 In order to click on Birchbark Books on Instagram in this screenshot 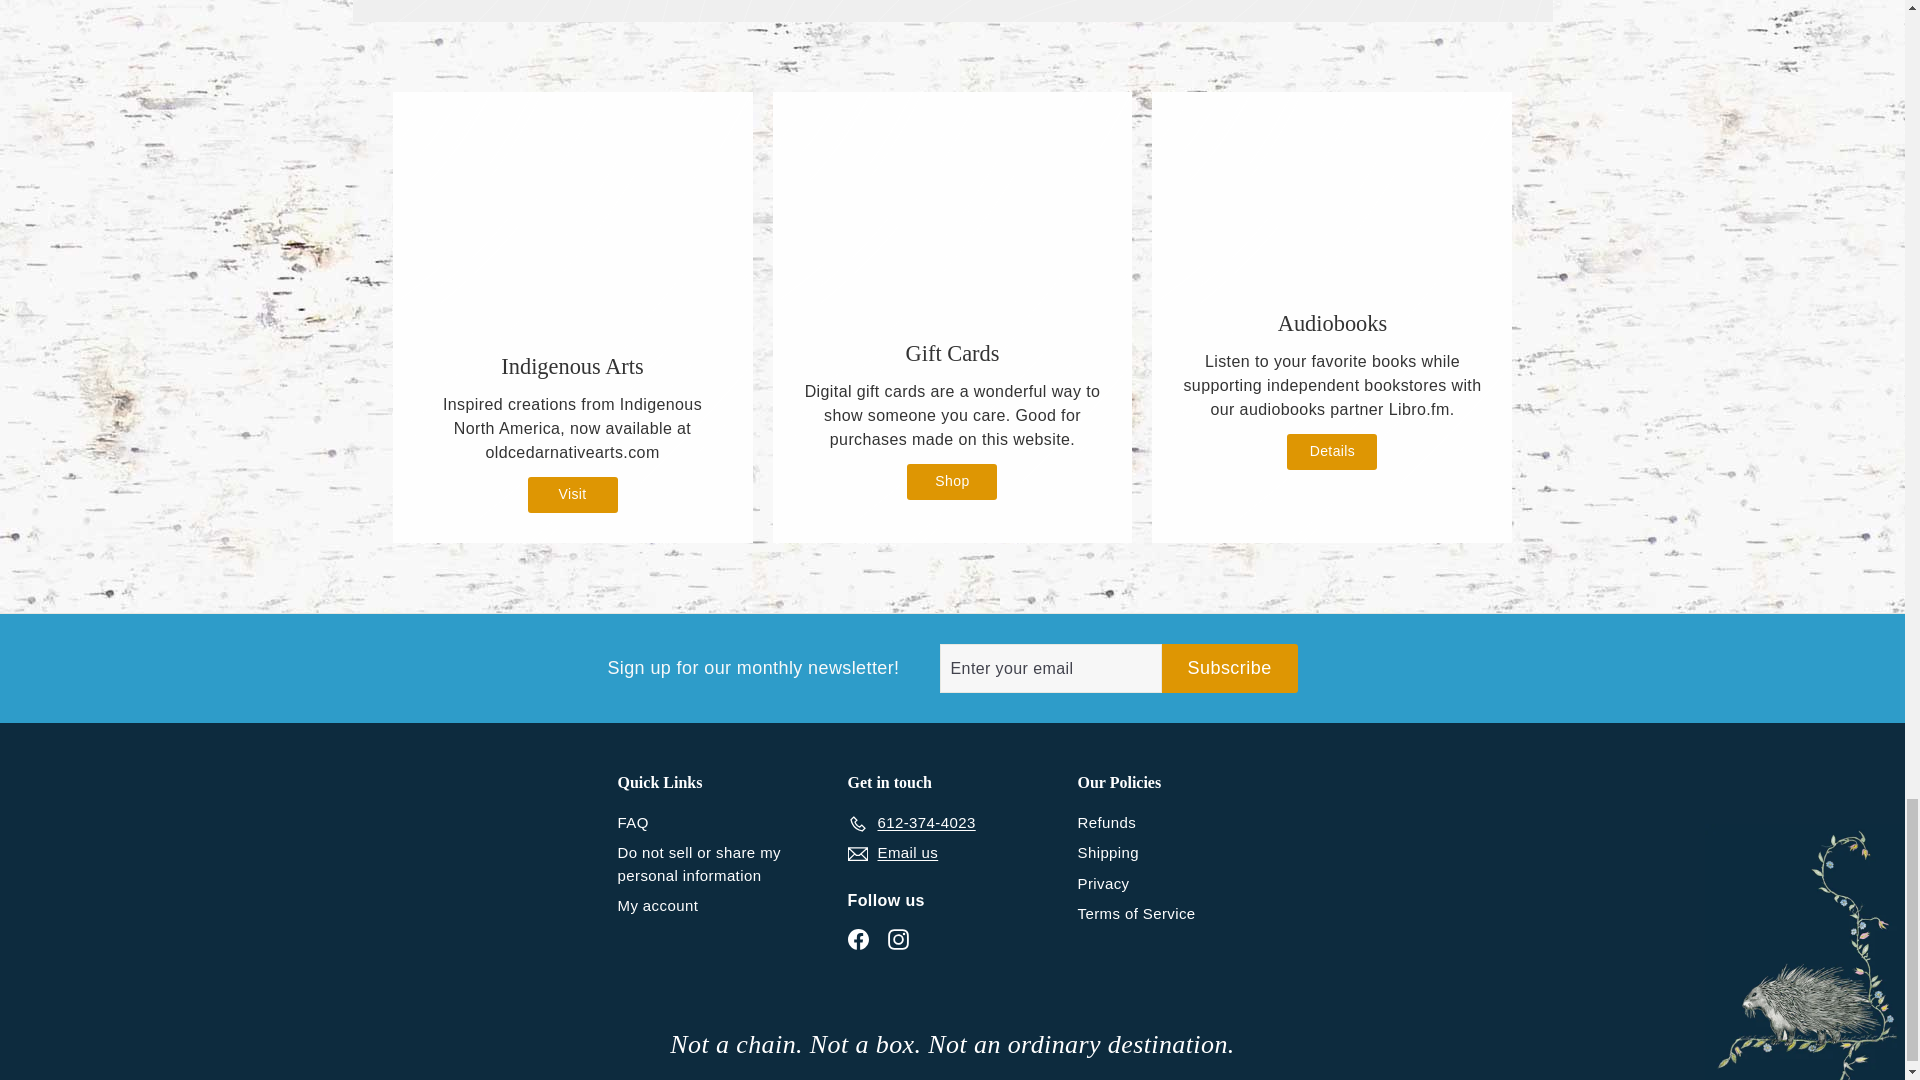, I will do `click(898, 939)`.